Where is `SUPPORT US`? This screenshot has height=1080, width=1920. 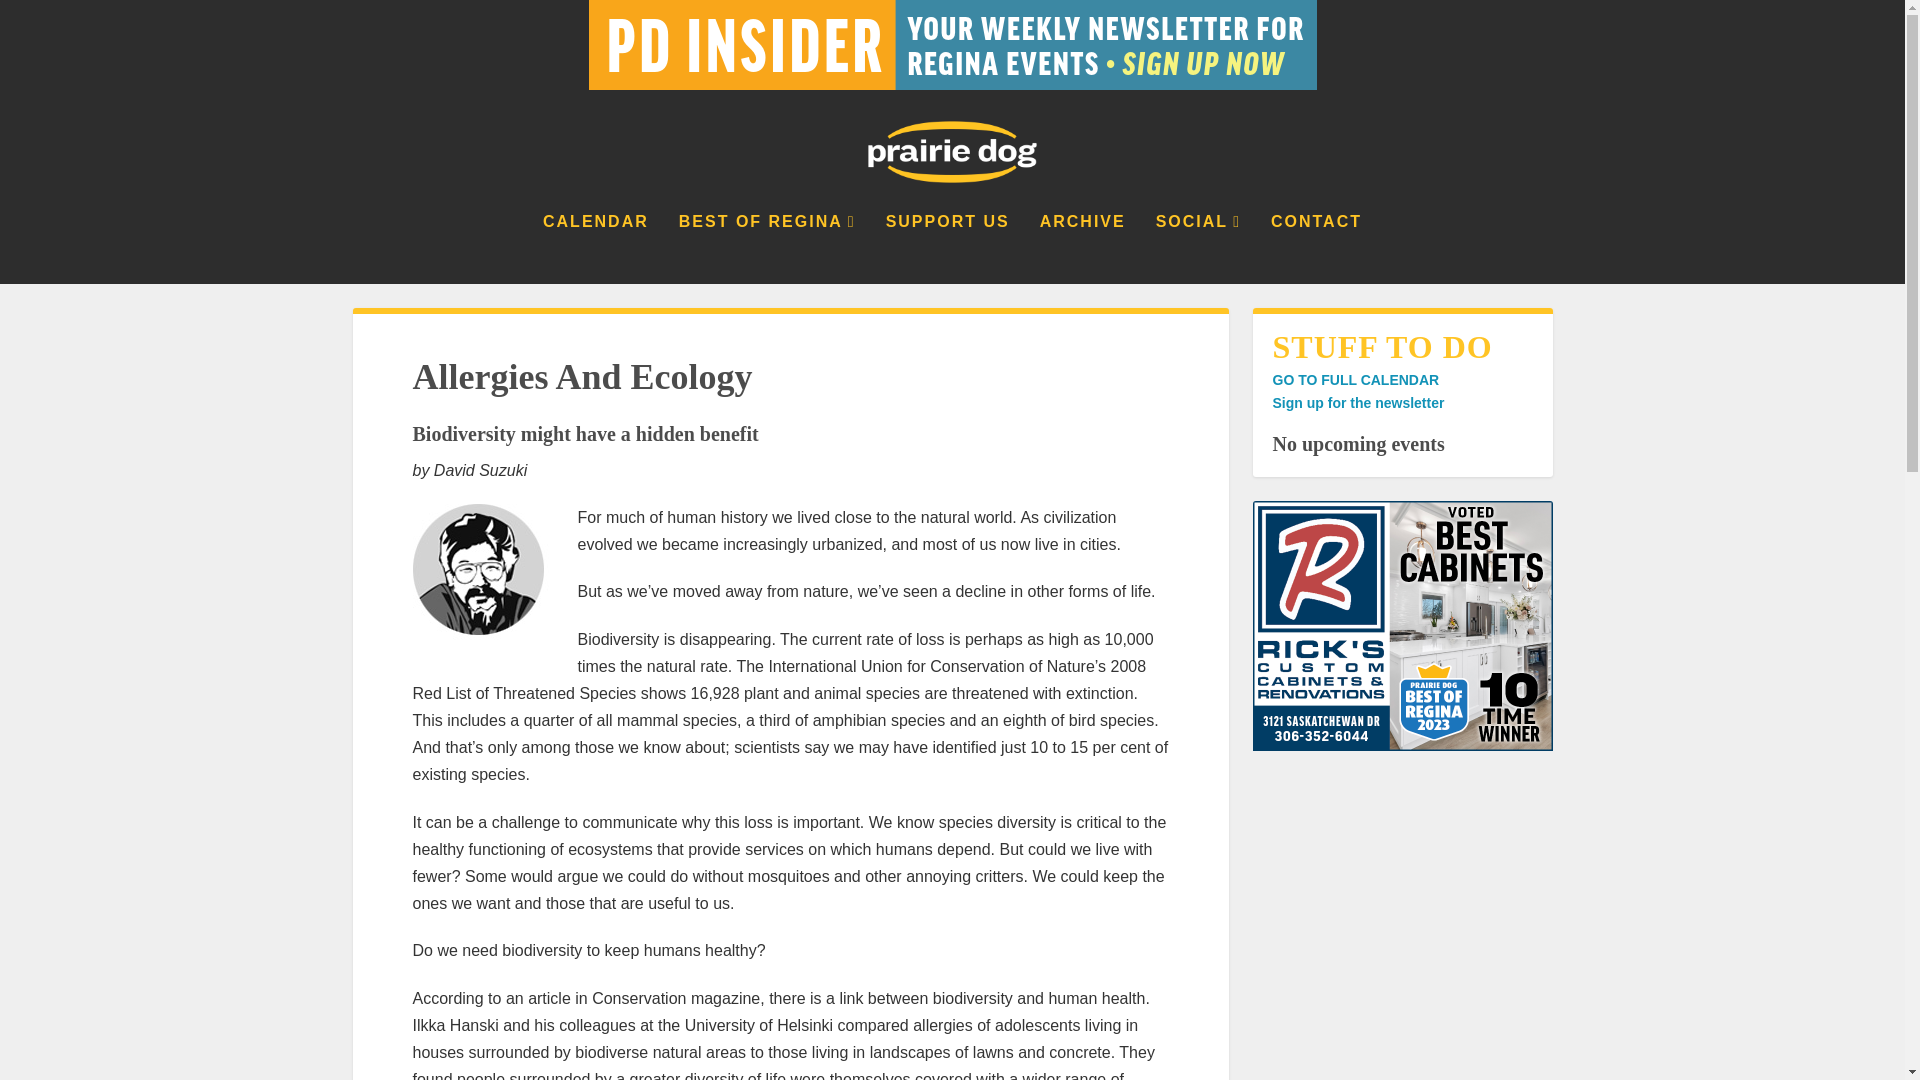
SUPPORT US is located at coordinates (947, 248).